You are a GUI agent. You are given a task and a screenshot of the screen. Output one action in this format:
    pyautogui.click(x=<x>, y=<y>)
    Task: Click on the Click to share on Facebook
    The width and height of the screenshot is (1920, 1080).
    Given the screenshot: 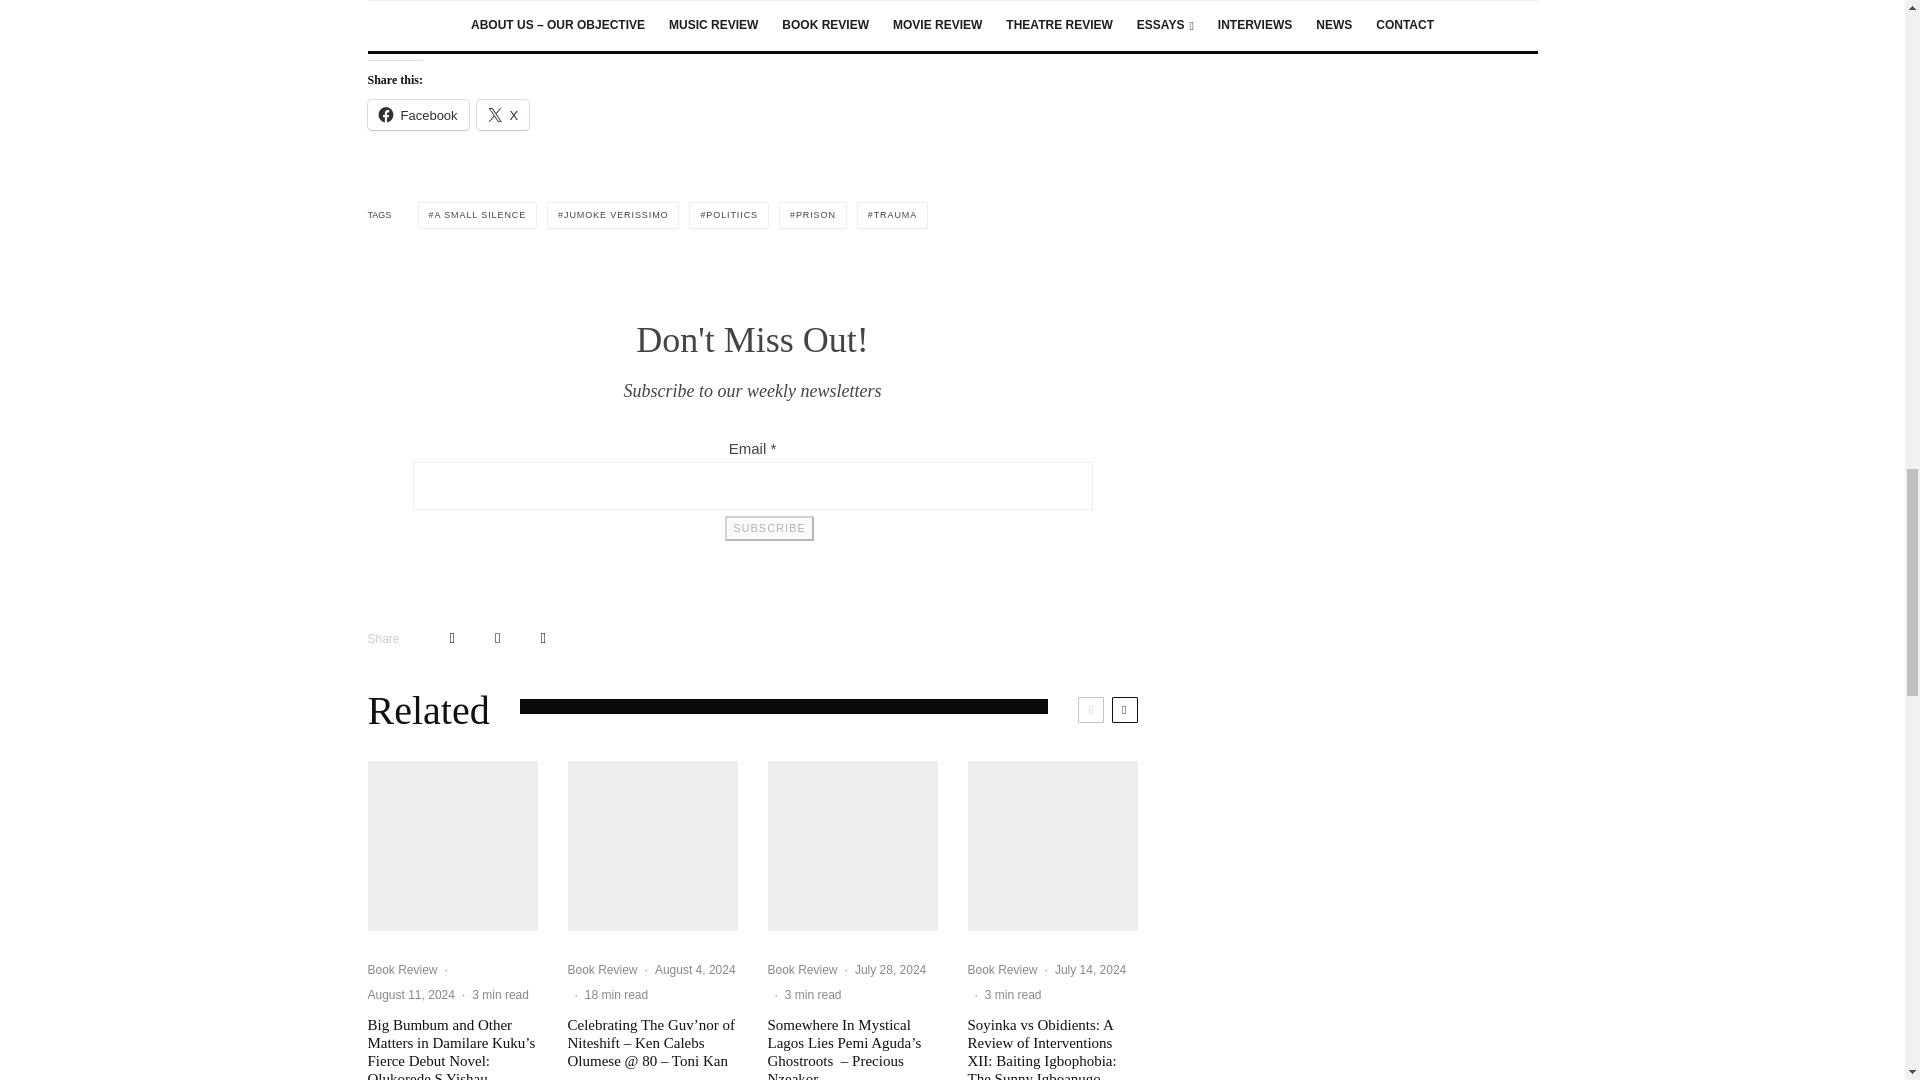 What is the action you would take?
    pyautogui.click(x=418, y=114)
    